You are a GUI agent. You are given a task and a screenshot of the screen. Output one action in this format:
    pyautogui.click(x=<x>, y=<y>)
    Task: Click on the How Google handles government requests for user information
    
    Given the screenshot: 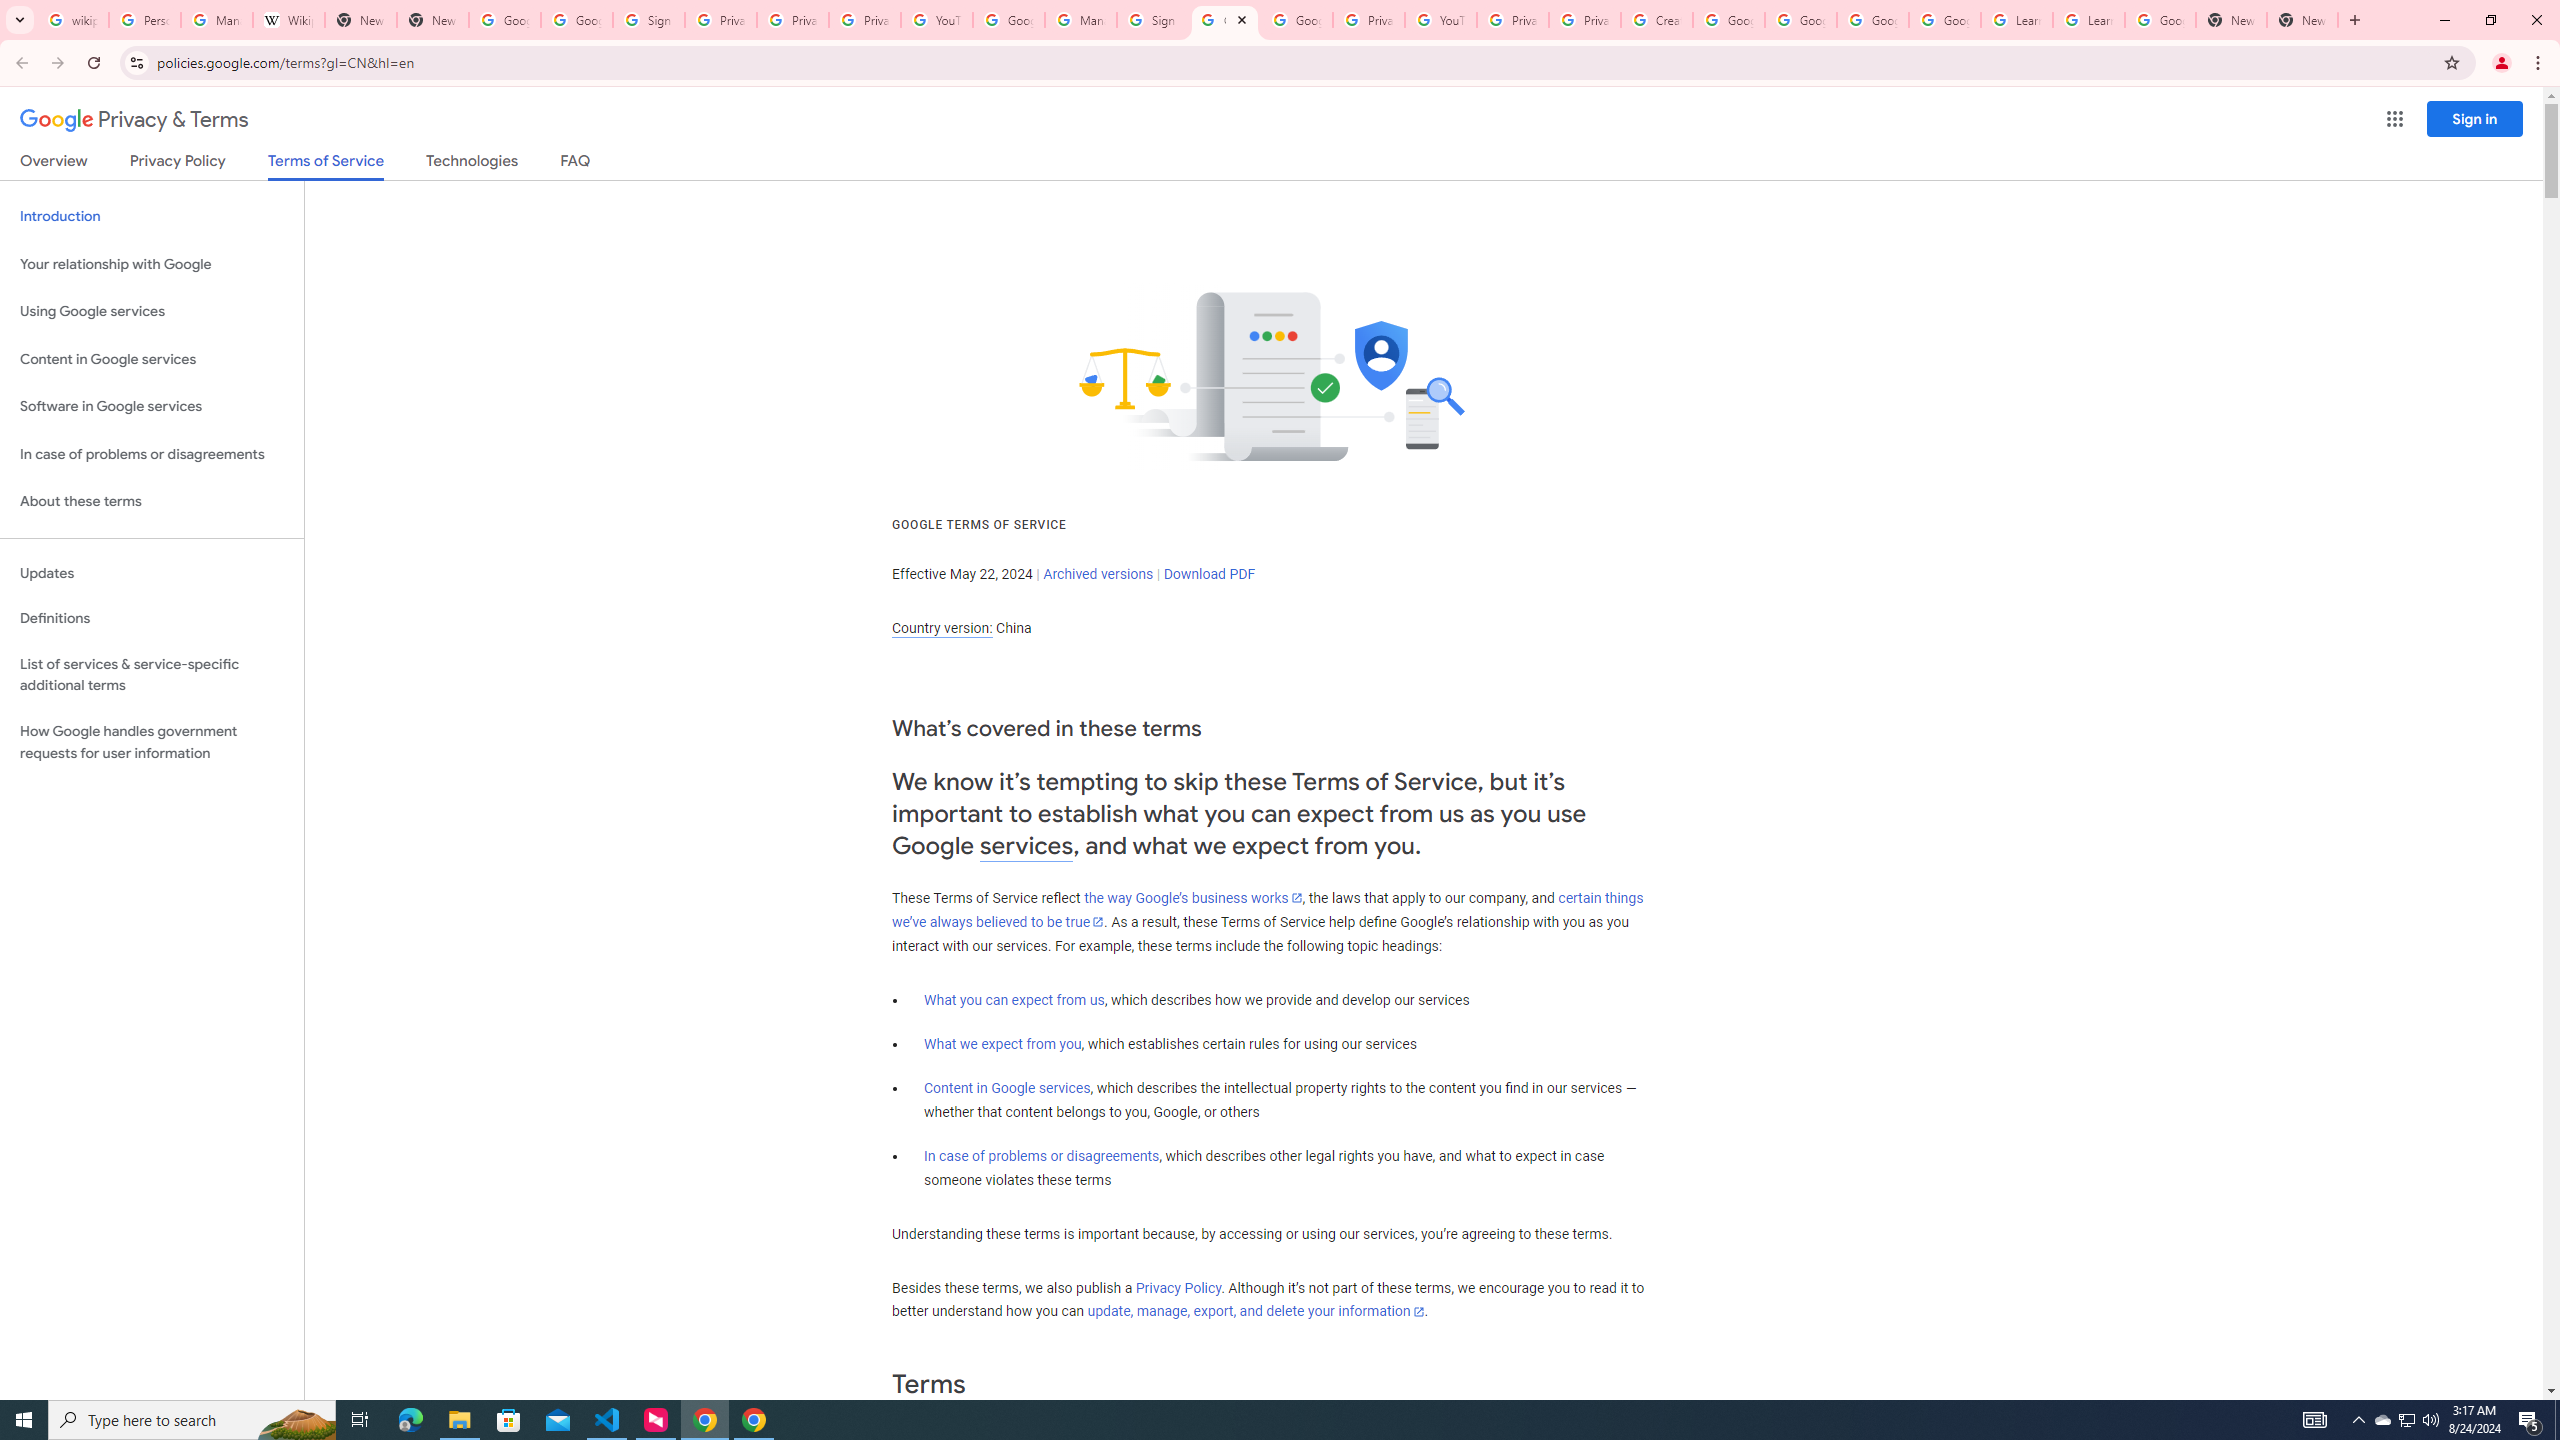 What is the action you would take?
    pyautogui.click(x=152, y=742)
    